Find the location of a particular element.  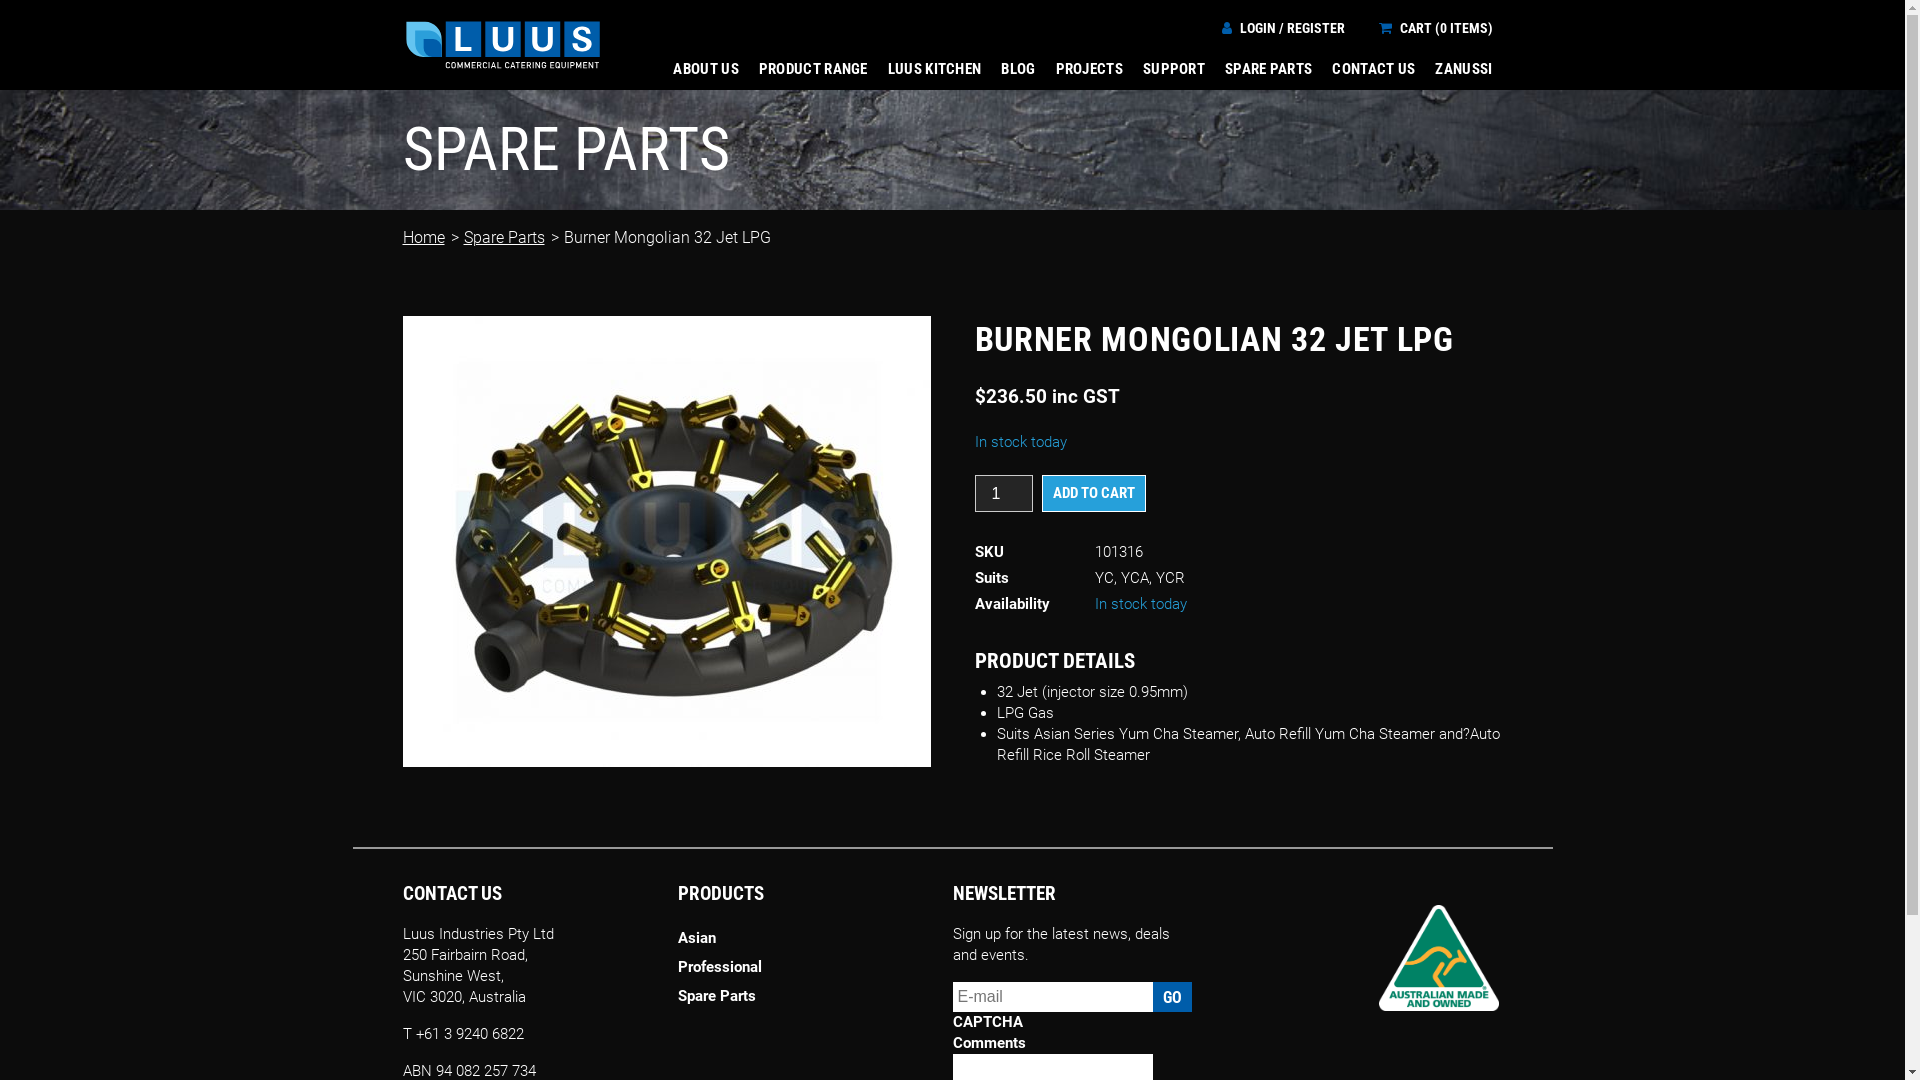

Professional is located at coordinates (794, 968).